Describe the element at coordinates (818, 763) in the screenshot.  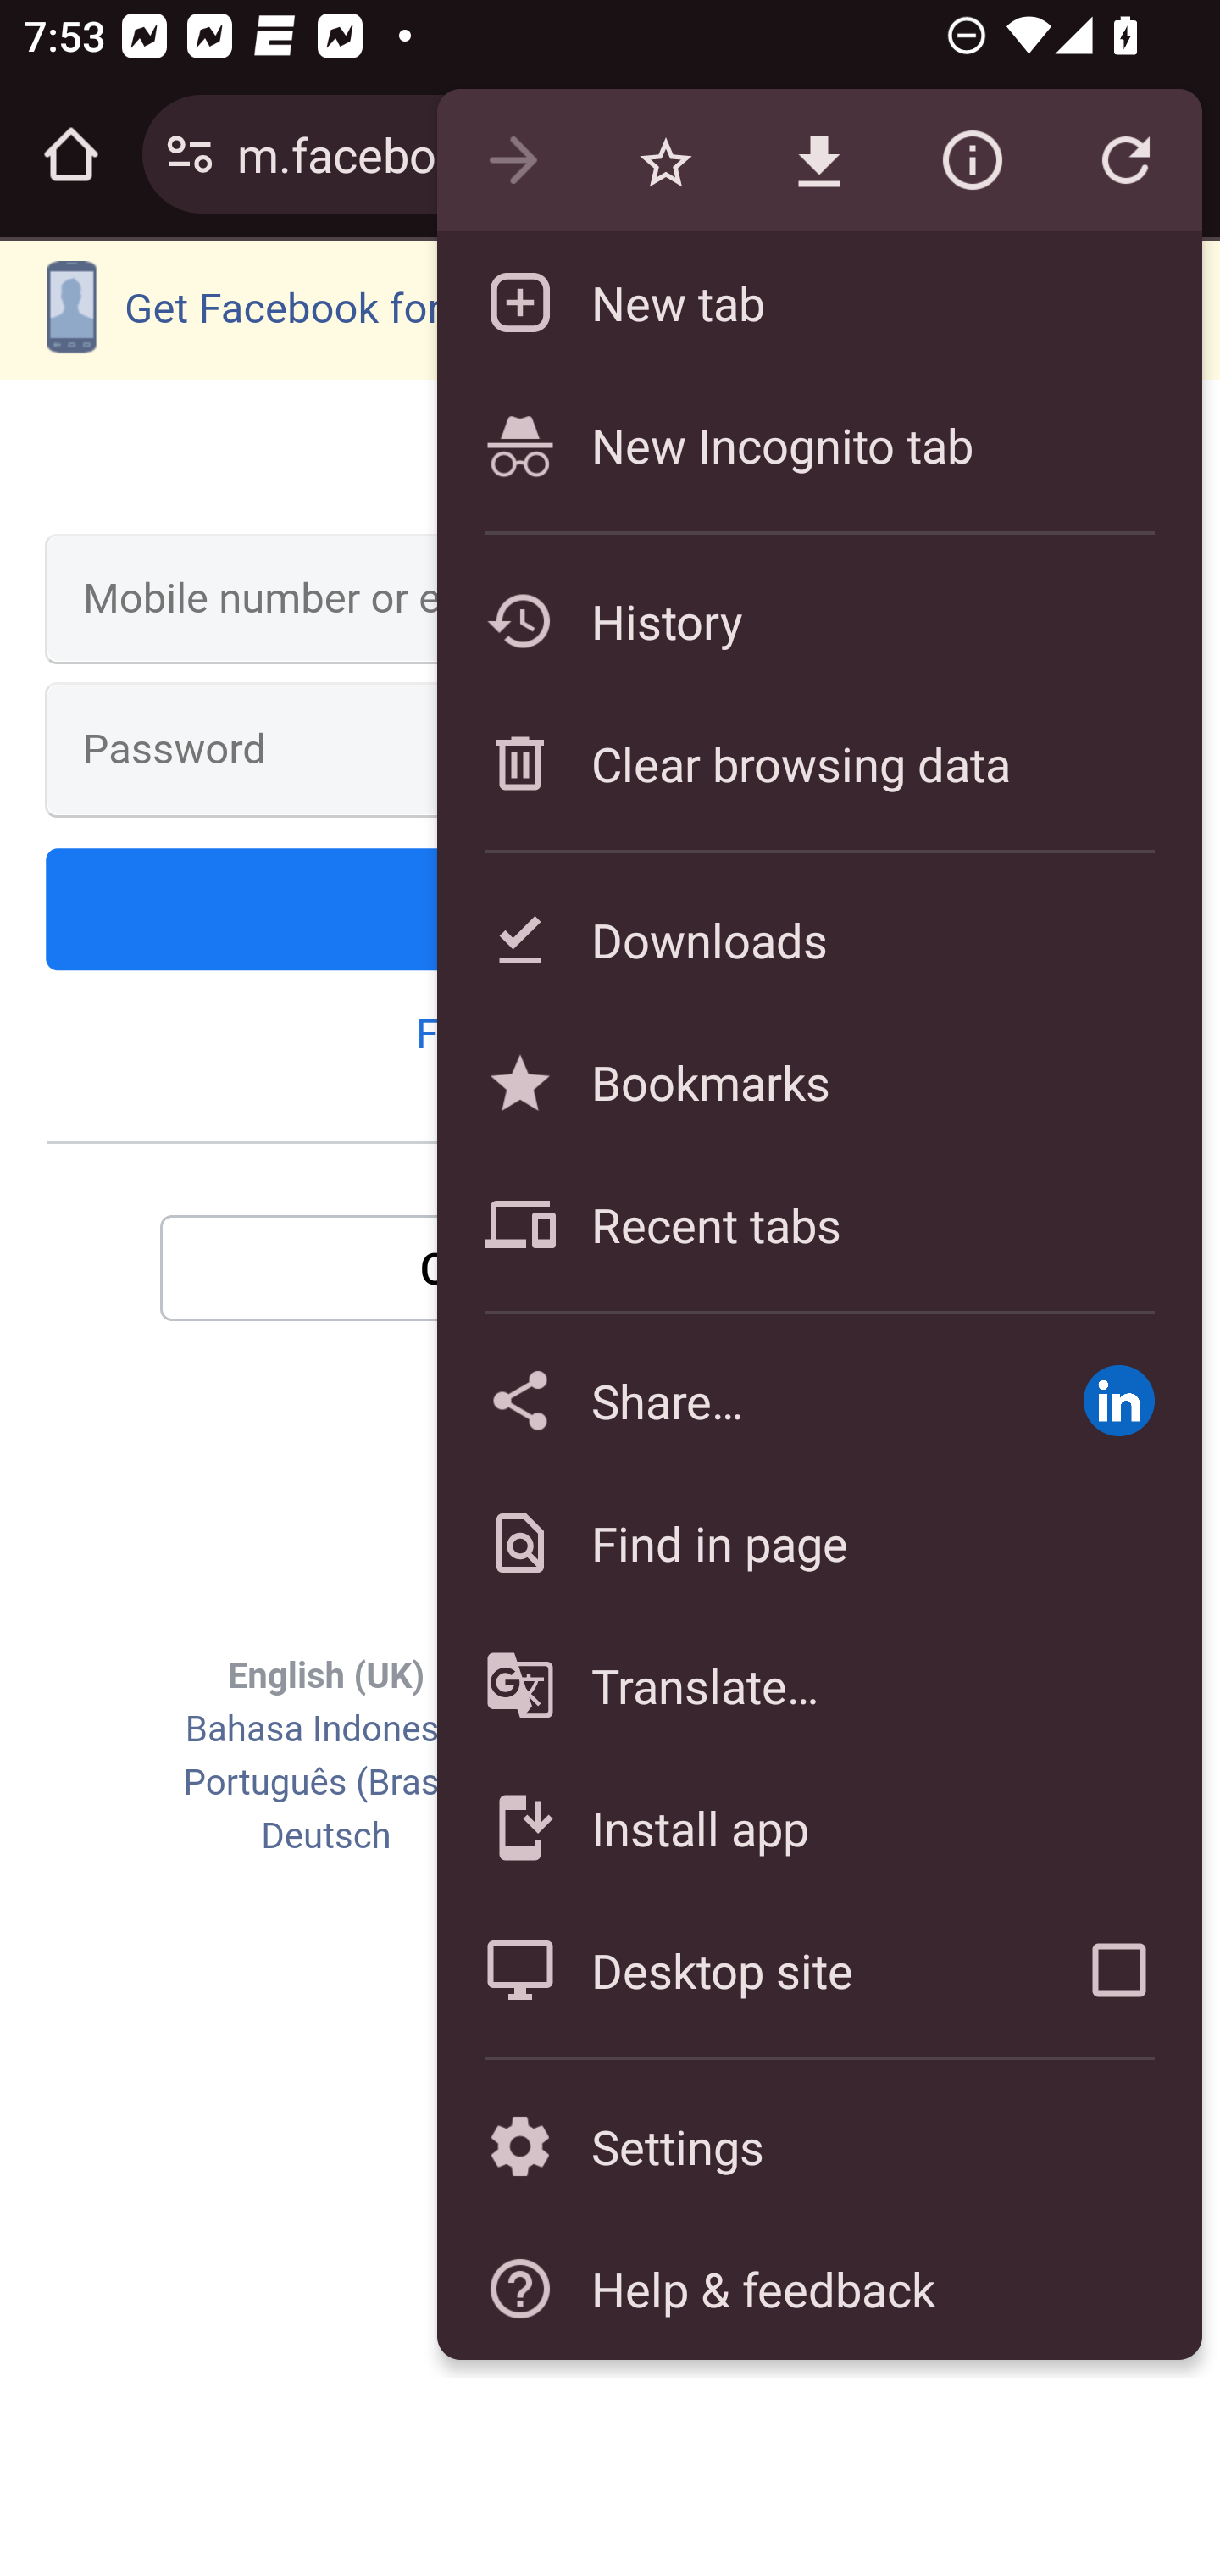
I see `Clear browsing data` at that location.